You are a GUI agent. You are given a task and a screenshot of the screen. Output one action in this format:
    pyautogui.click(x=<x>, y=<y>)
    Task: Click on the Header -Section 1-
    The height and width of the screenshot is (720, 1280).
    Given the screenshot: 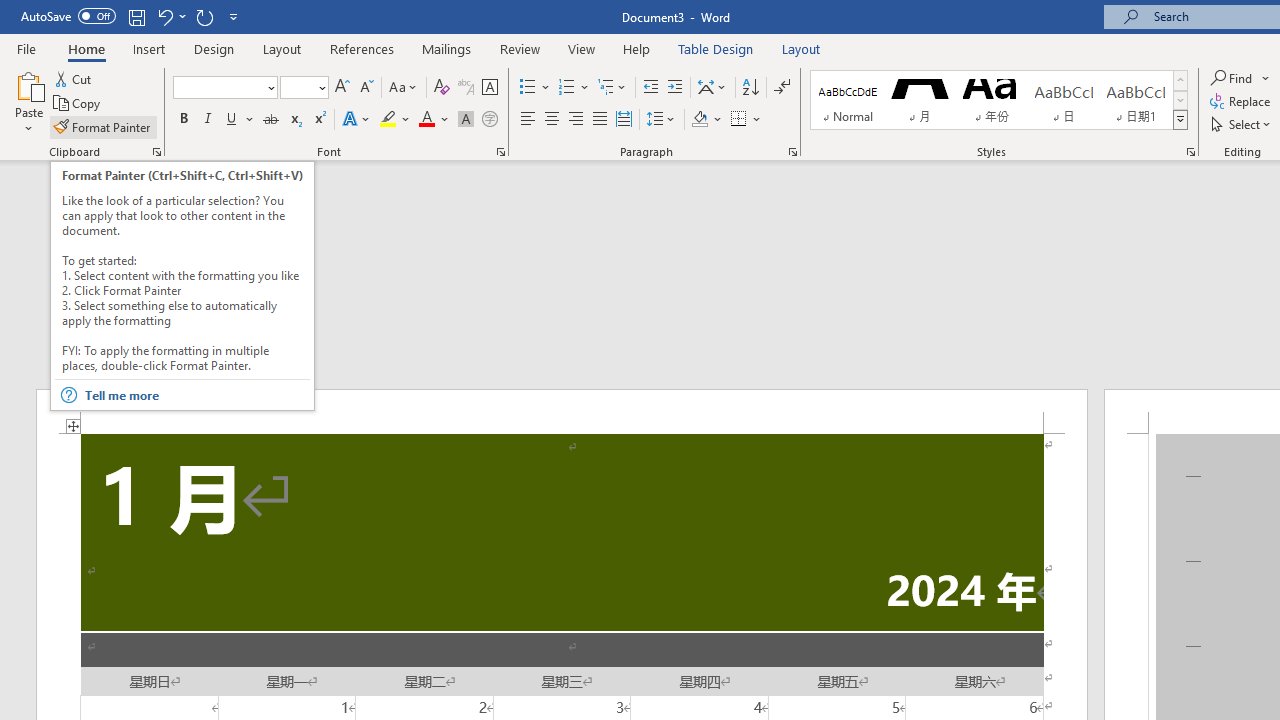 What is the action you would take?
    pyautogui.click(x=562, y=411)
    